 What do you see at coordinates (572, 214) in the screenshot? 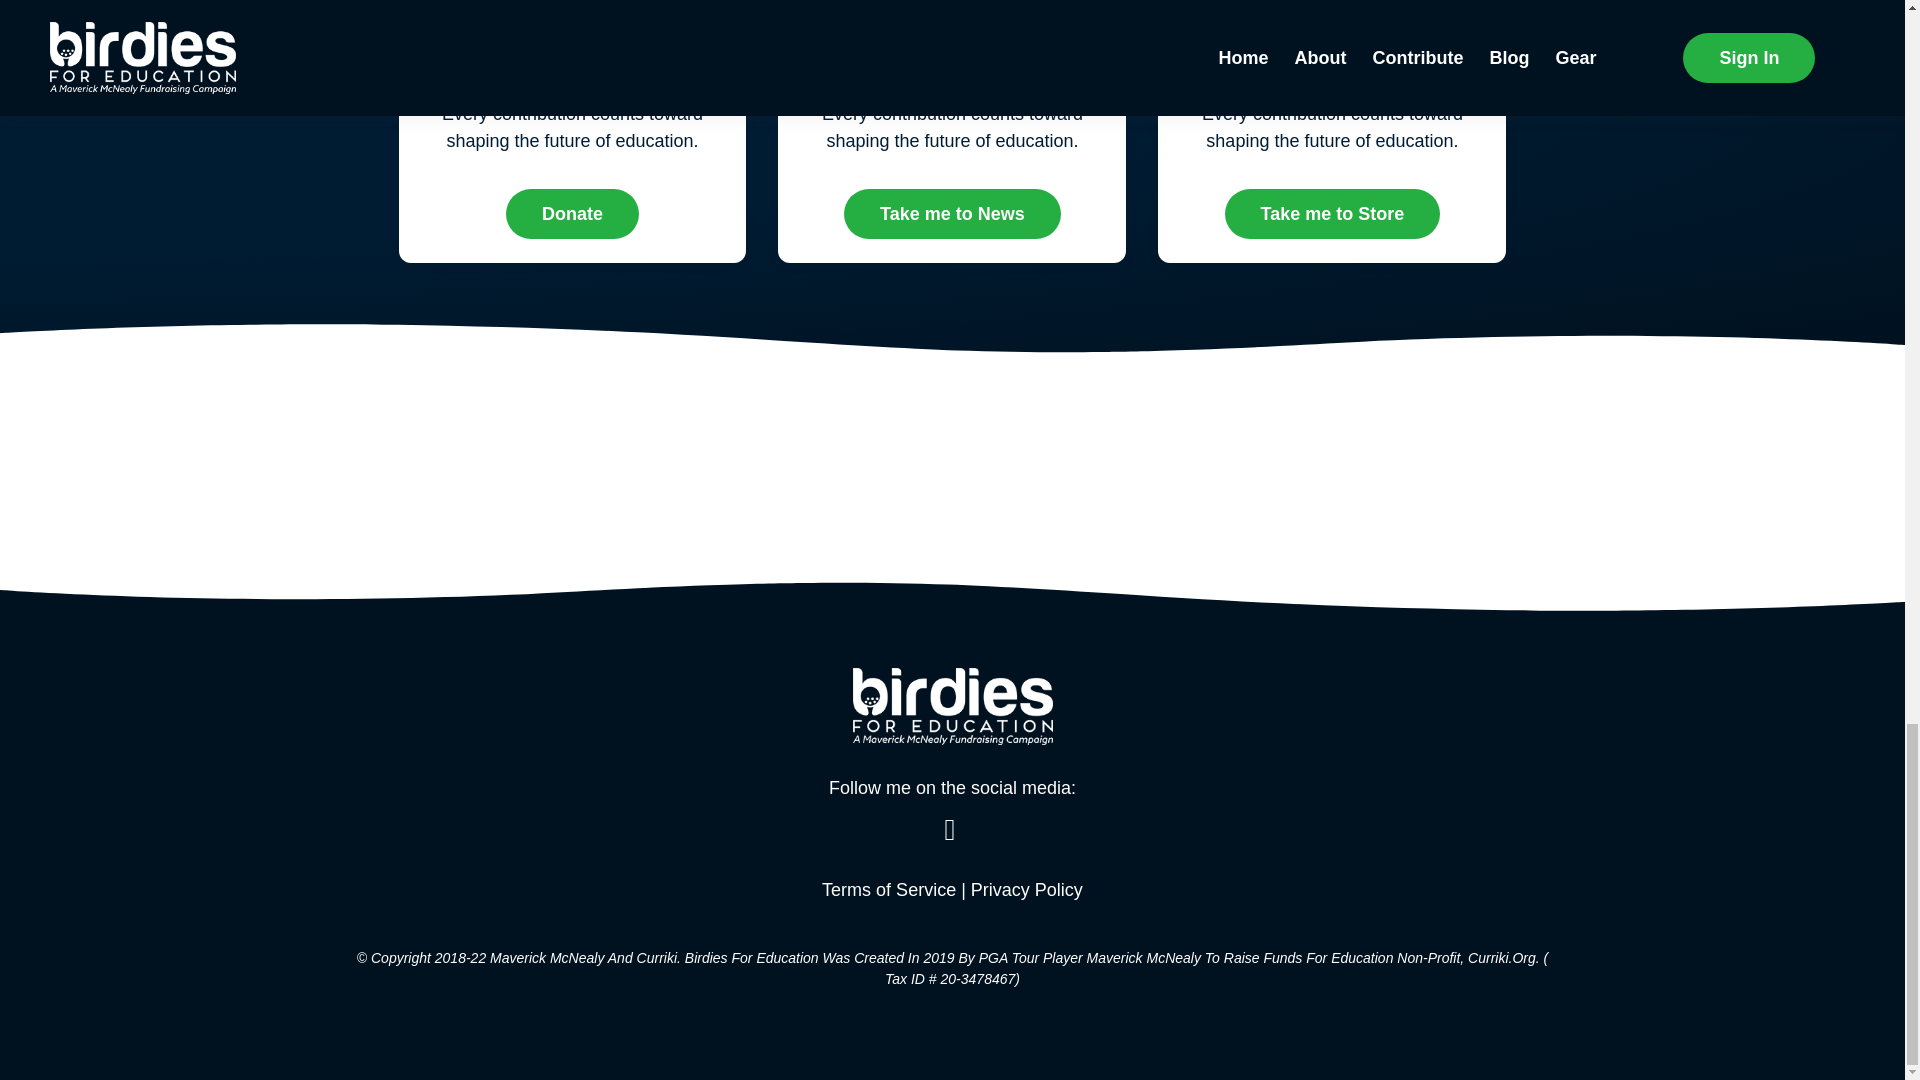
I see `Donate` at bounding box center [572, 214].